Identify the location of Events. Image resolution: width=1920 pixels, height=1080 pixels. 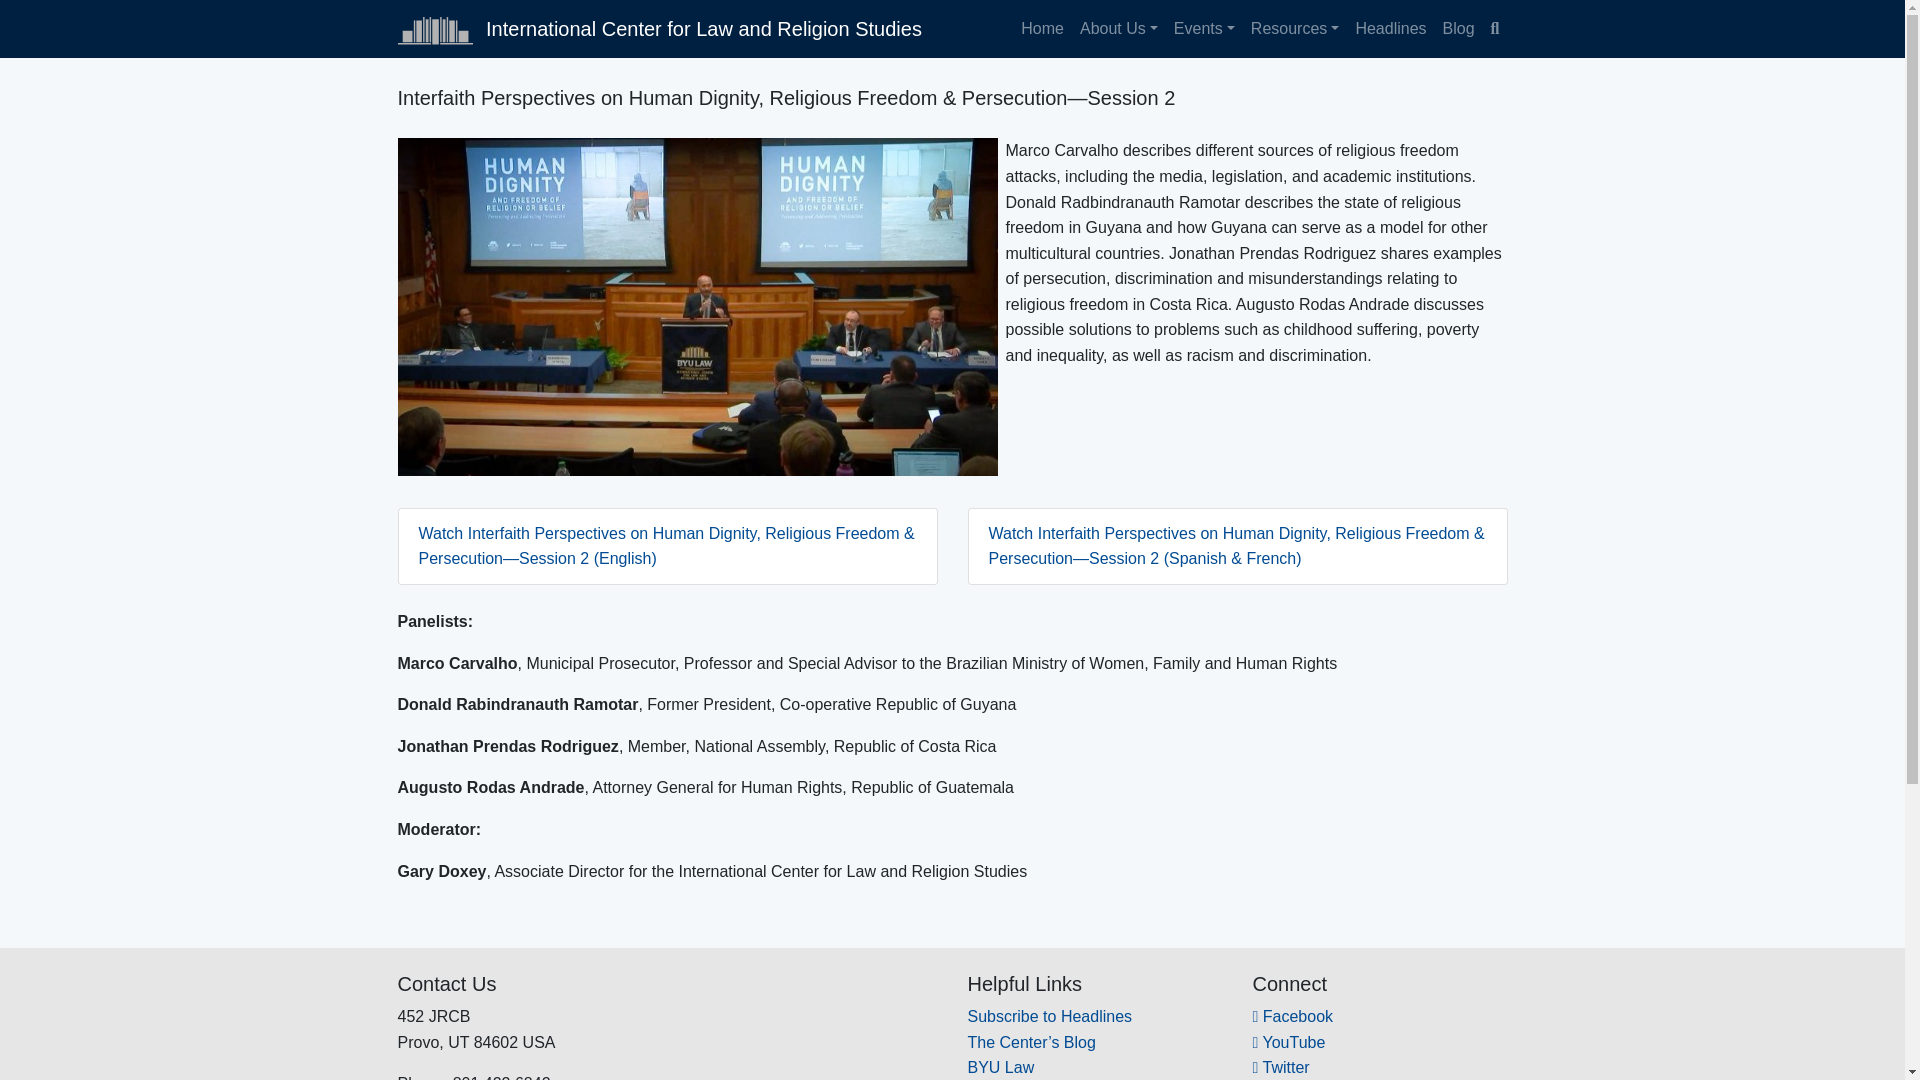
(1204, 28).